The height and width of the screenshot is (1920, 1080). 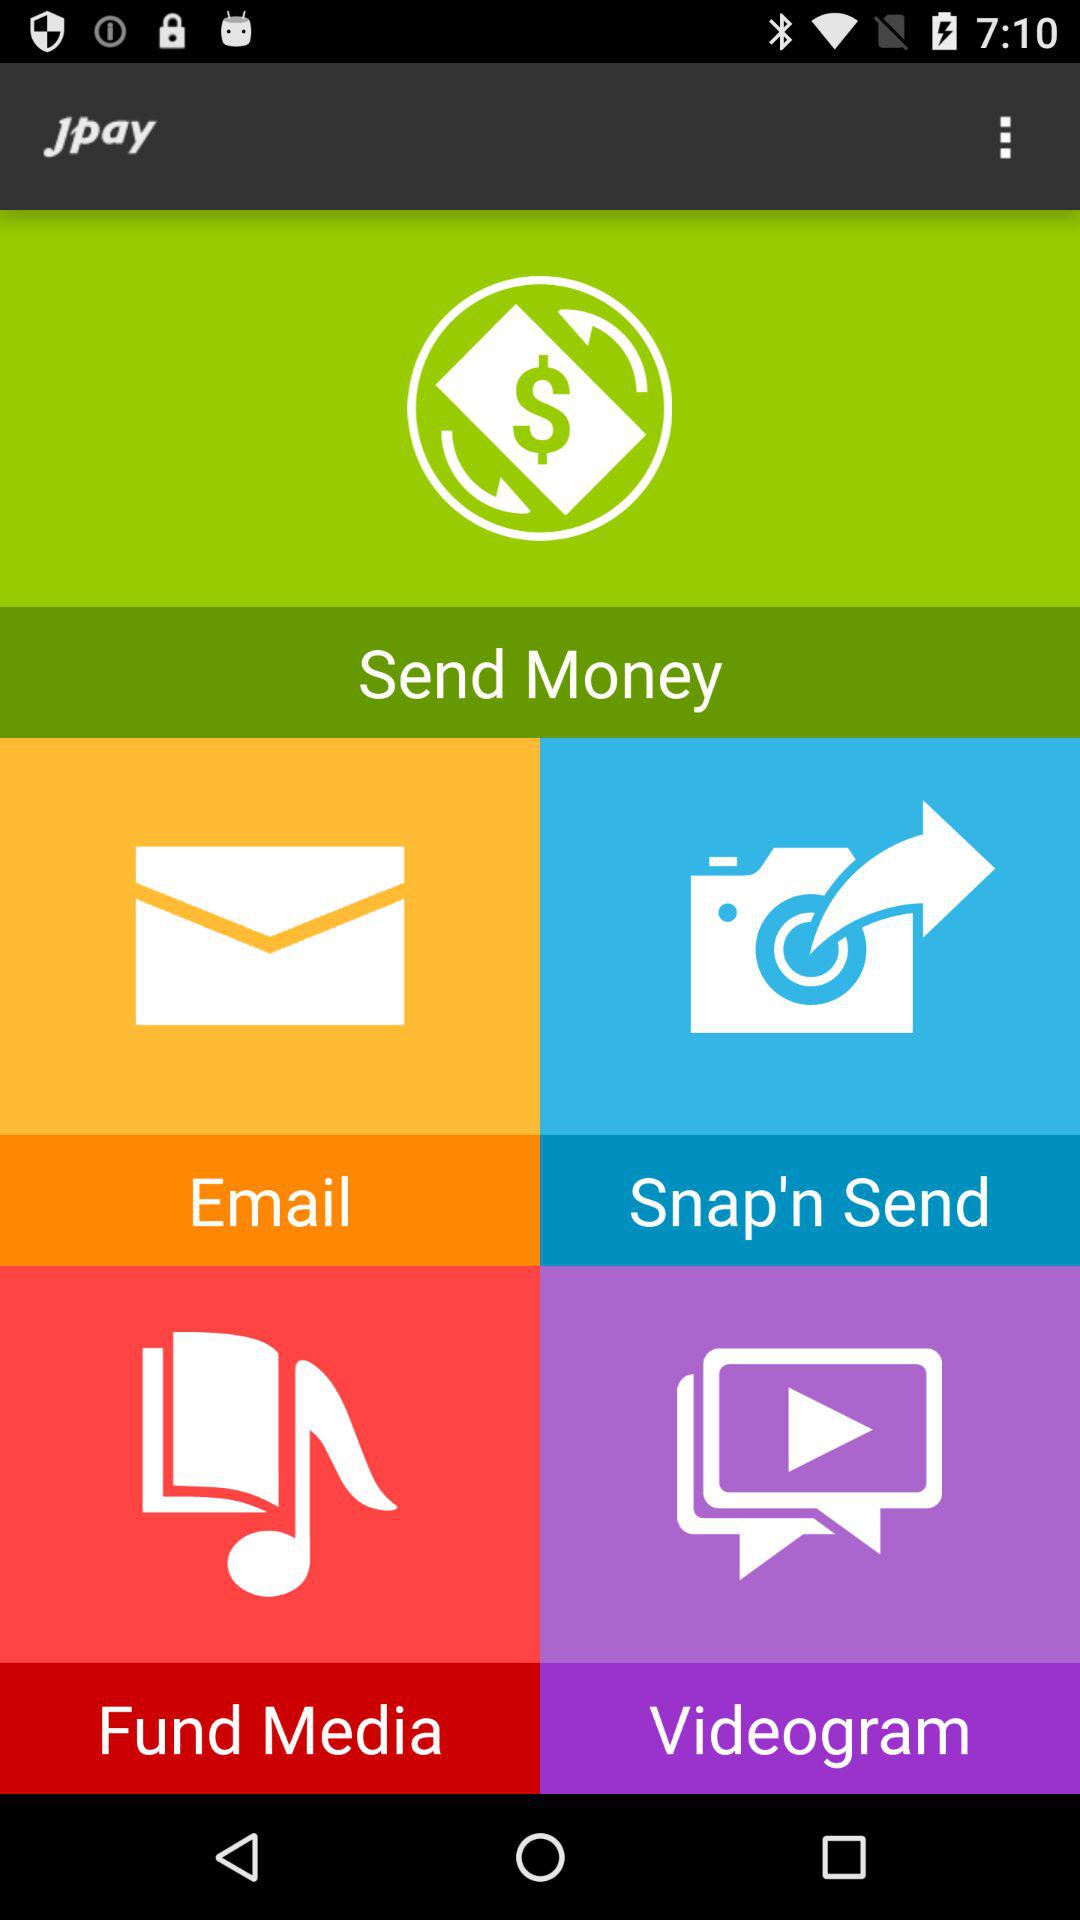 What do you see at coordinates (810, 1002) in the screenshot?
I see `select snap n send` at bounding box center [810, 1002].